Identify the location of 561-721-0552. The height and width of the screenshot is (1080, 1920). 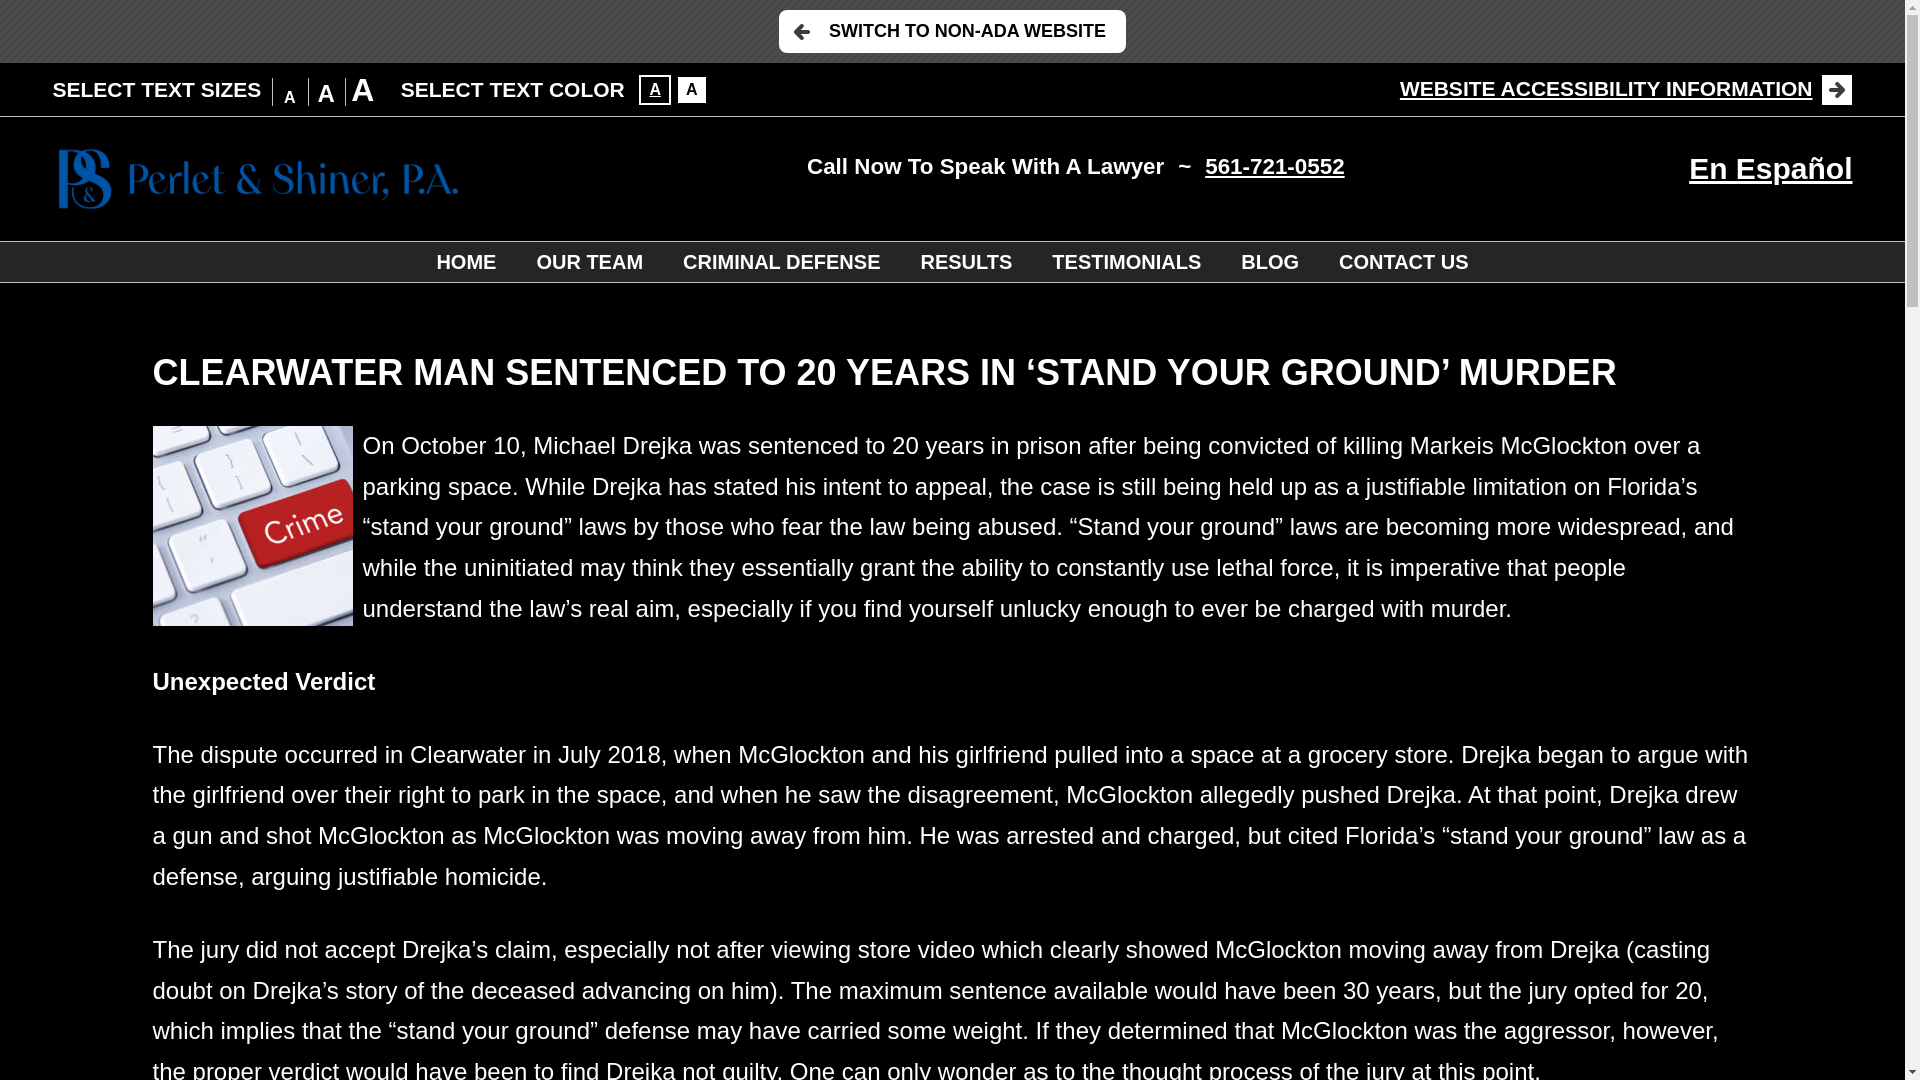
(1274, 167).